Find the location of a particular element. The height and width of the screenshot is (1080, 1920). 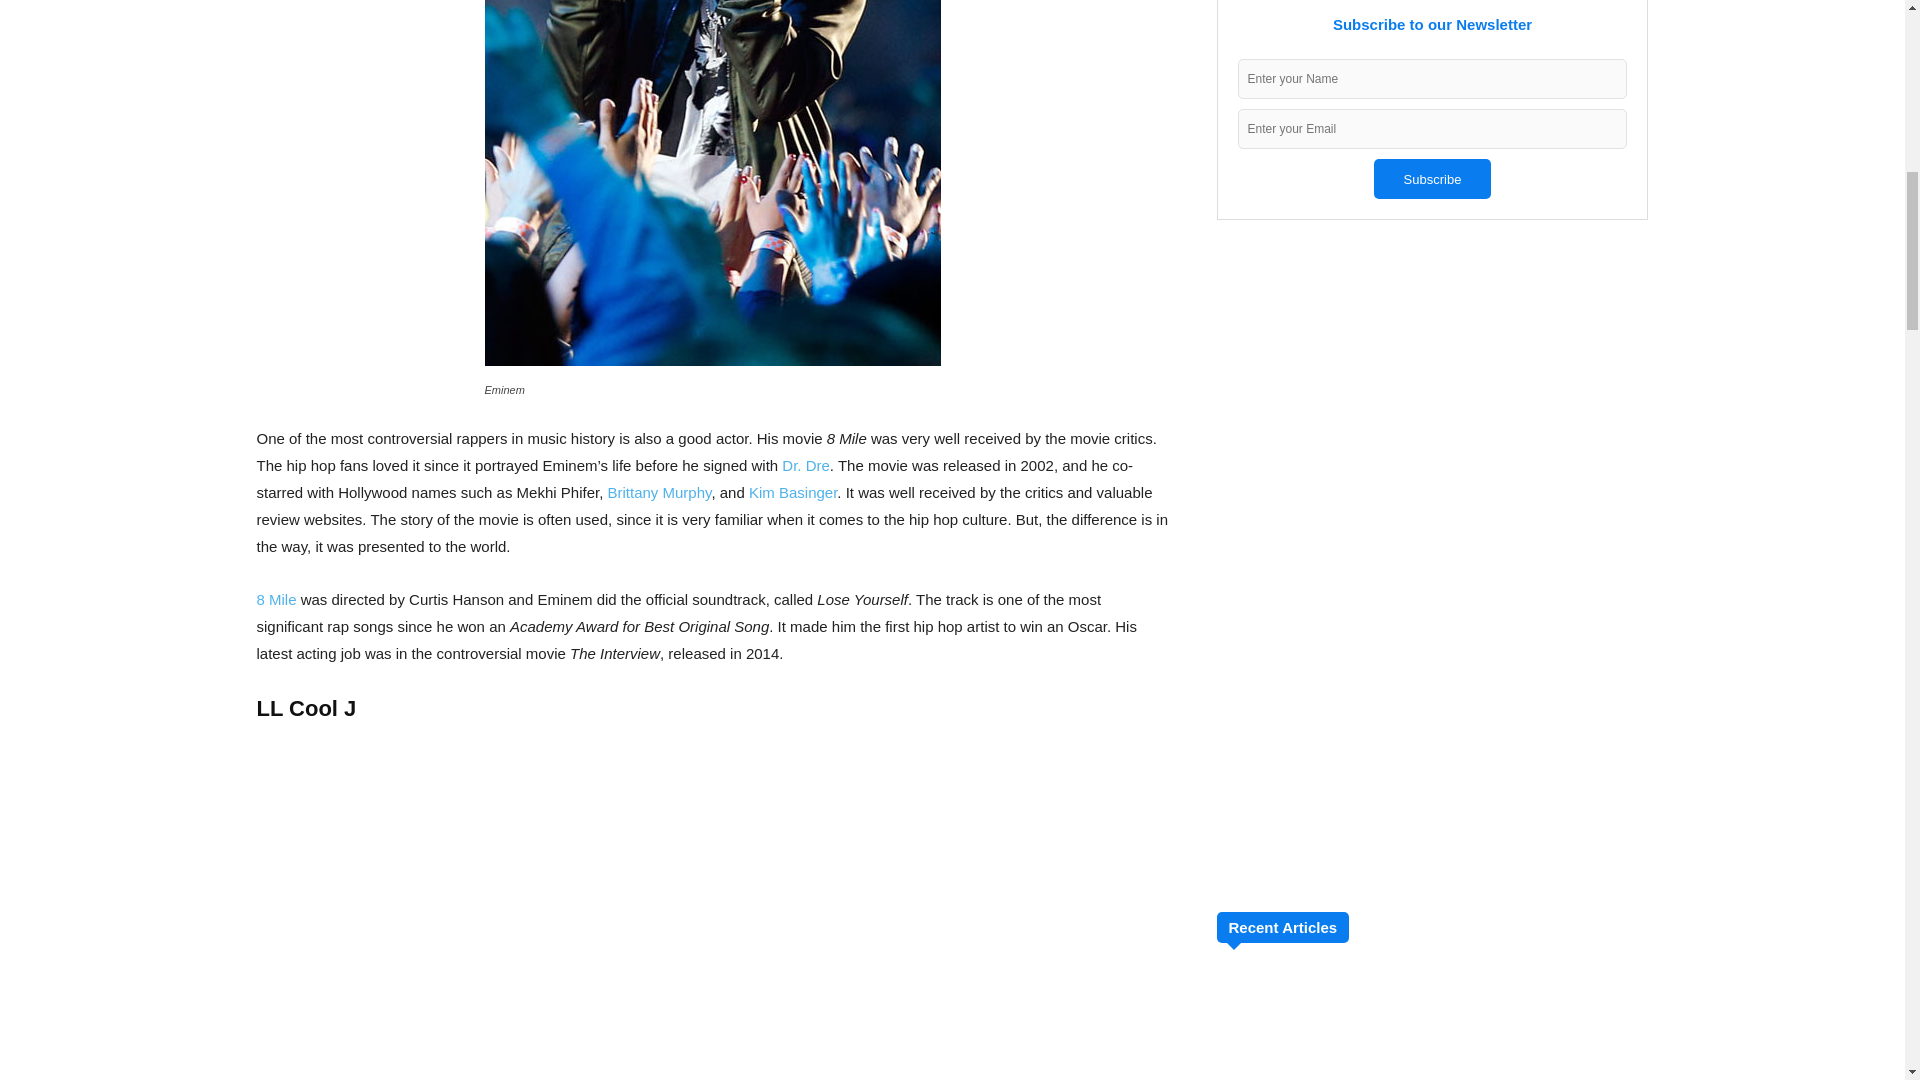

Subscribe is located at coordinates (1432, 178).